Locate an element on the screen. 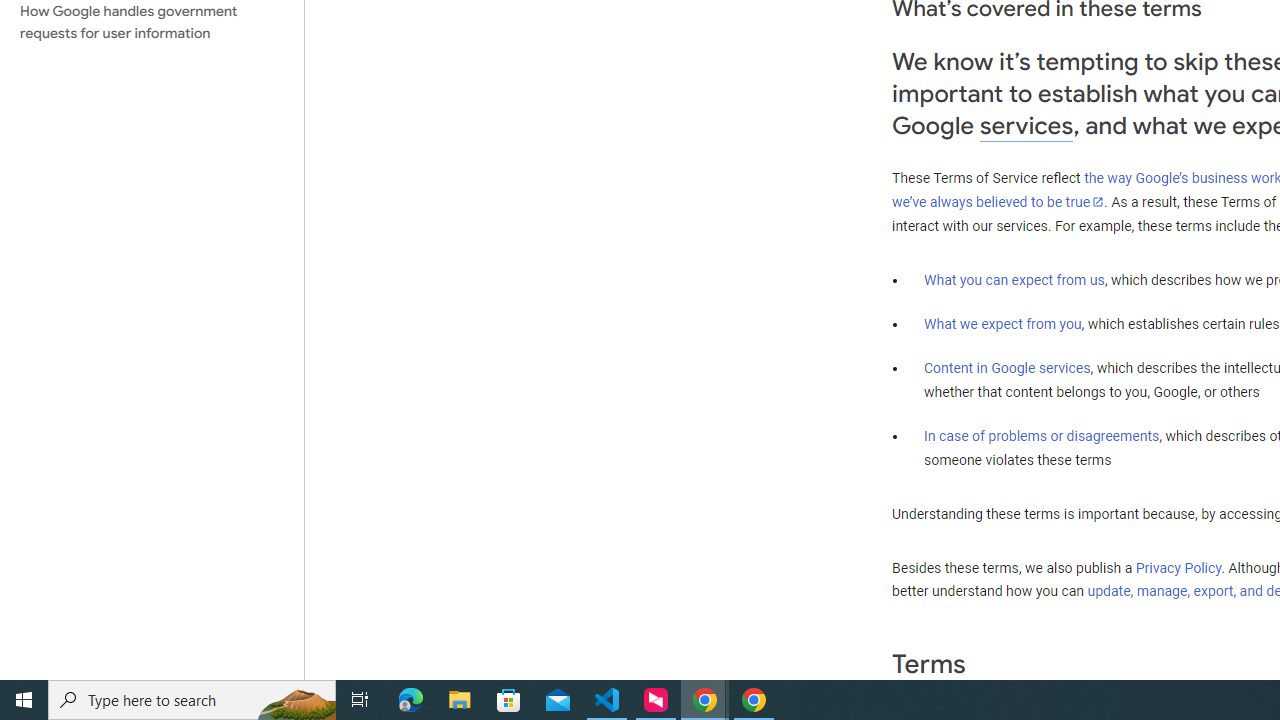  In case of problems or disagreements is located at coordinates (1042, 435).